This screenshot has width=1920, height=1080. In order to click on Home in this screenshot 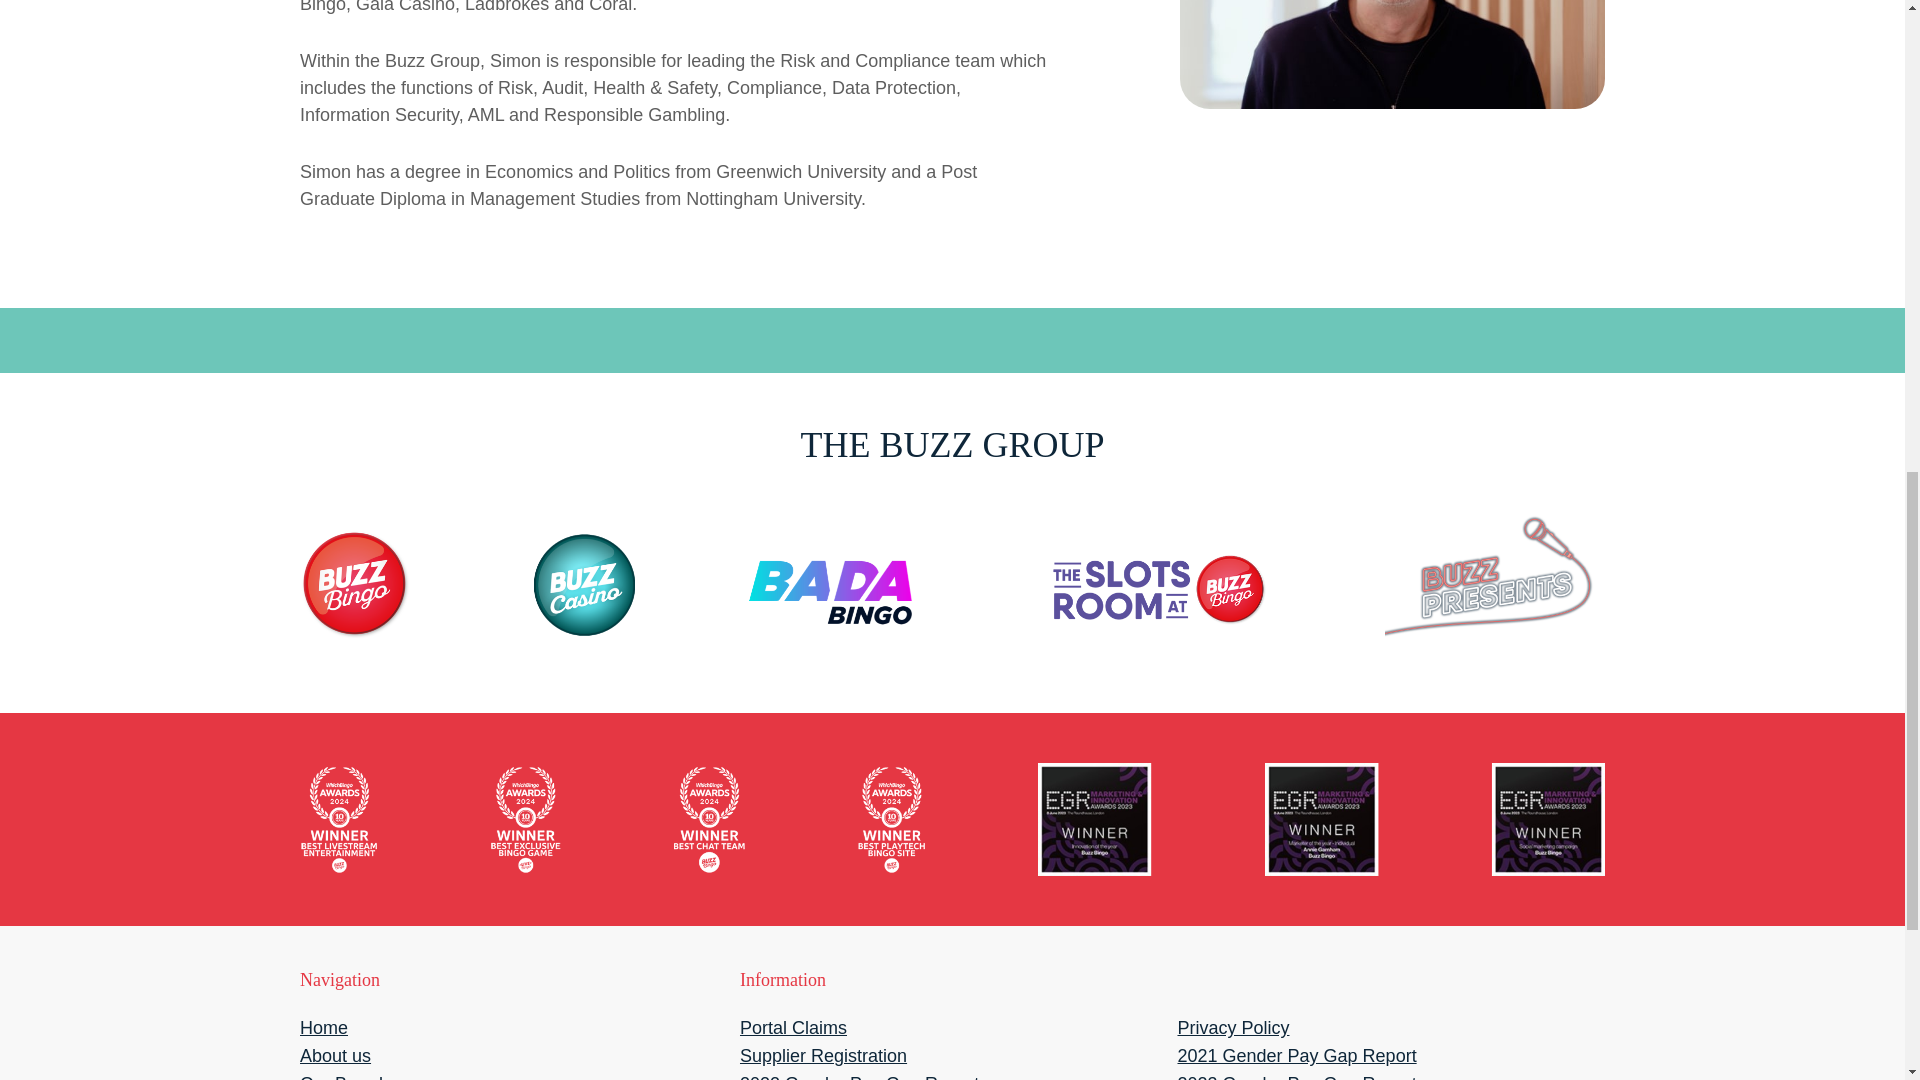, I will do `click(323, 1028)`.